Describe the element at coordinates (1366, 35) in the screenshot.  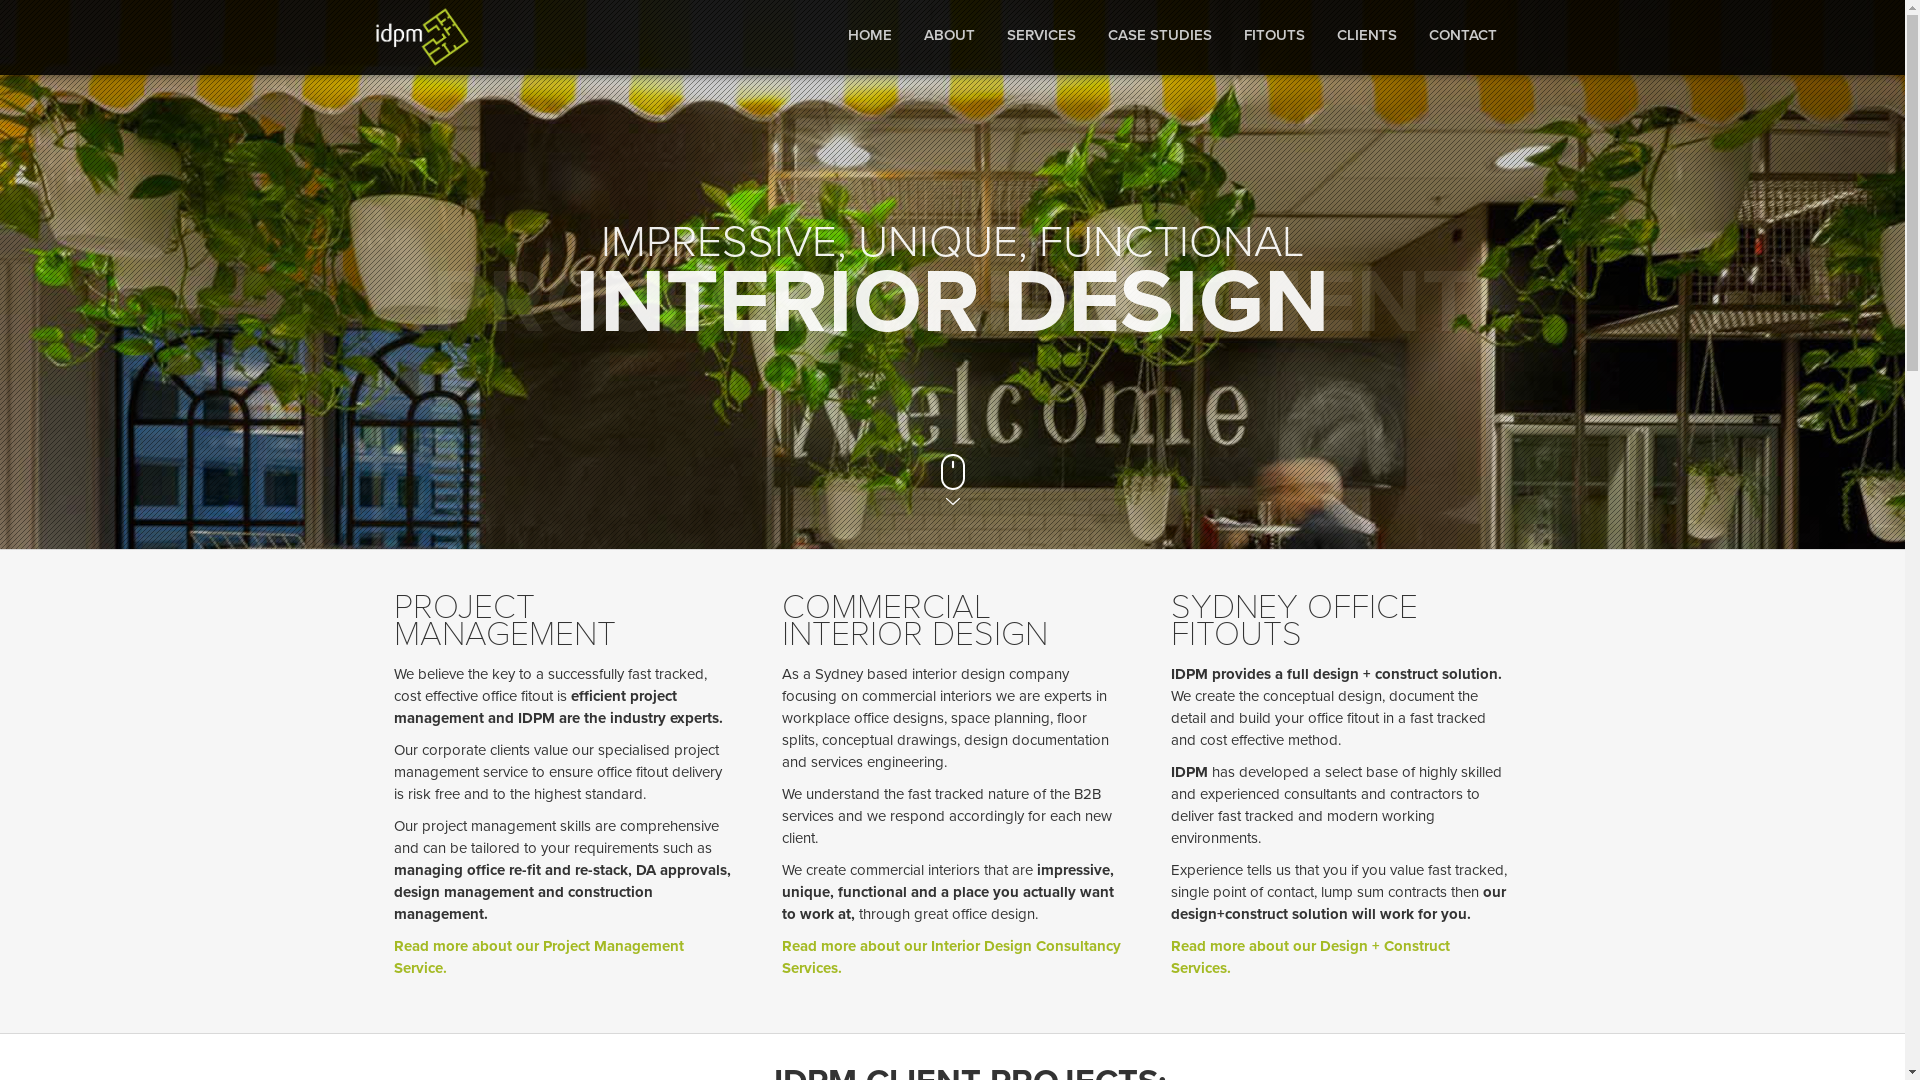
I see `CLIENTS` at that location.